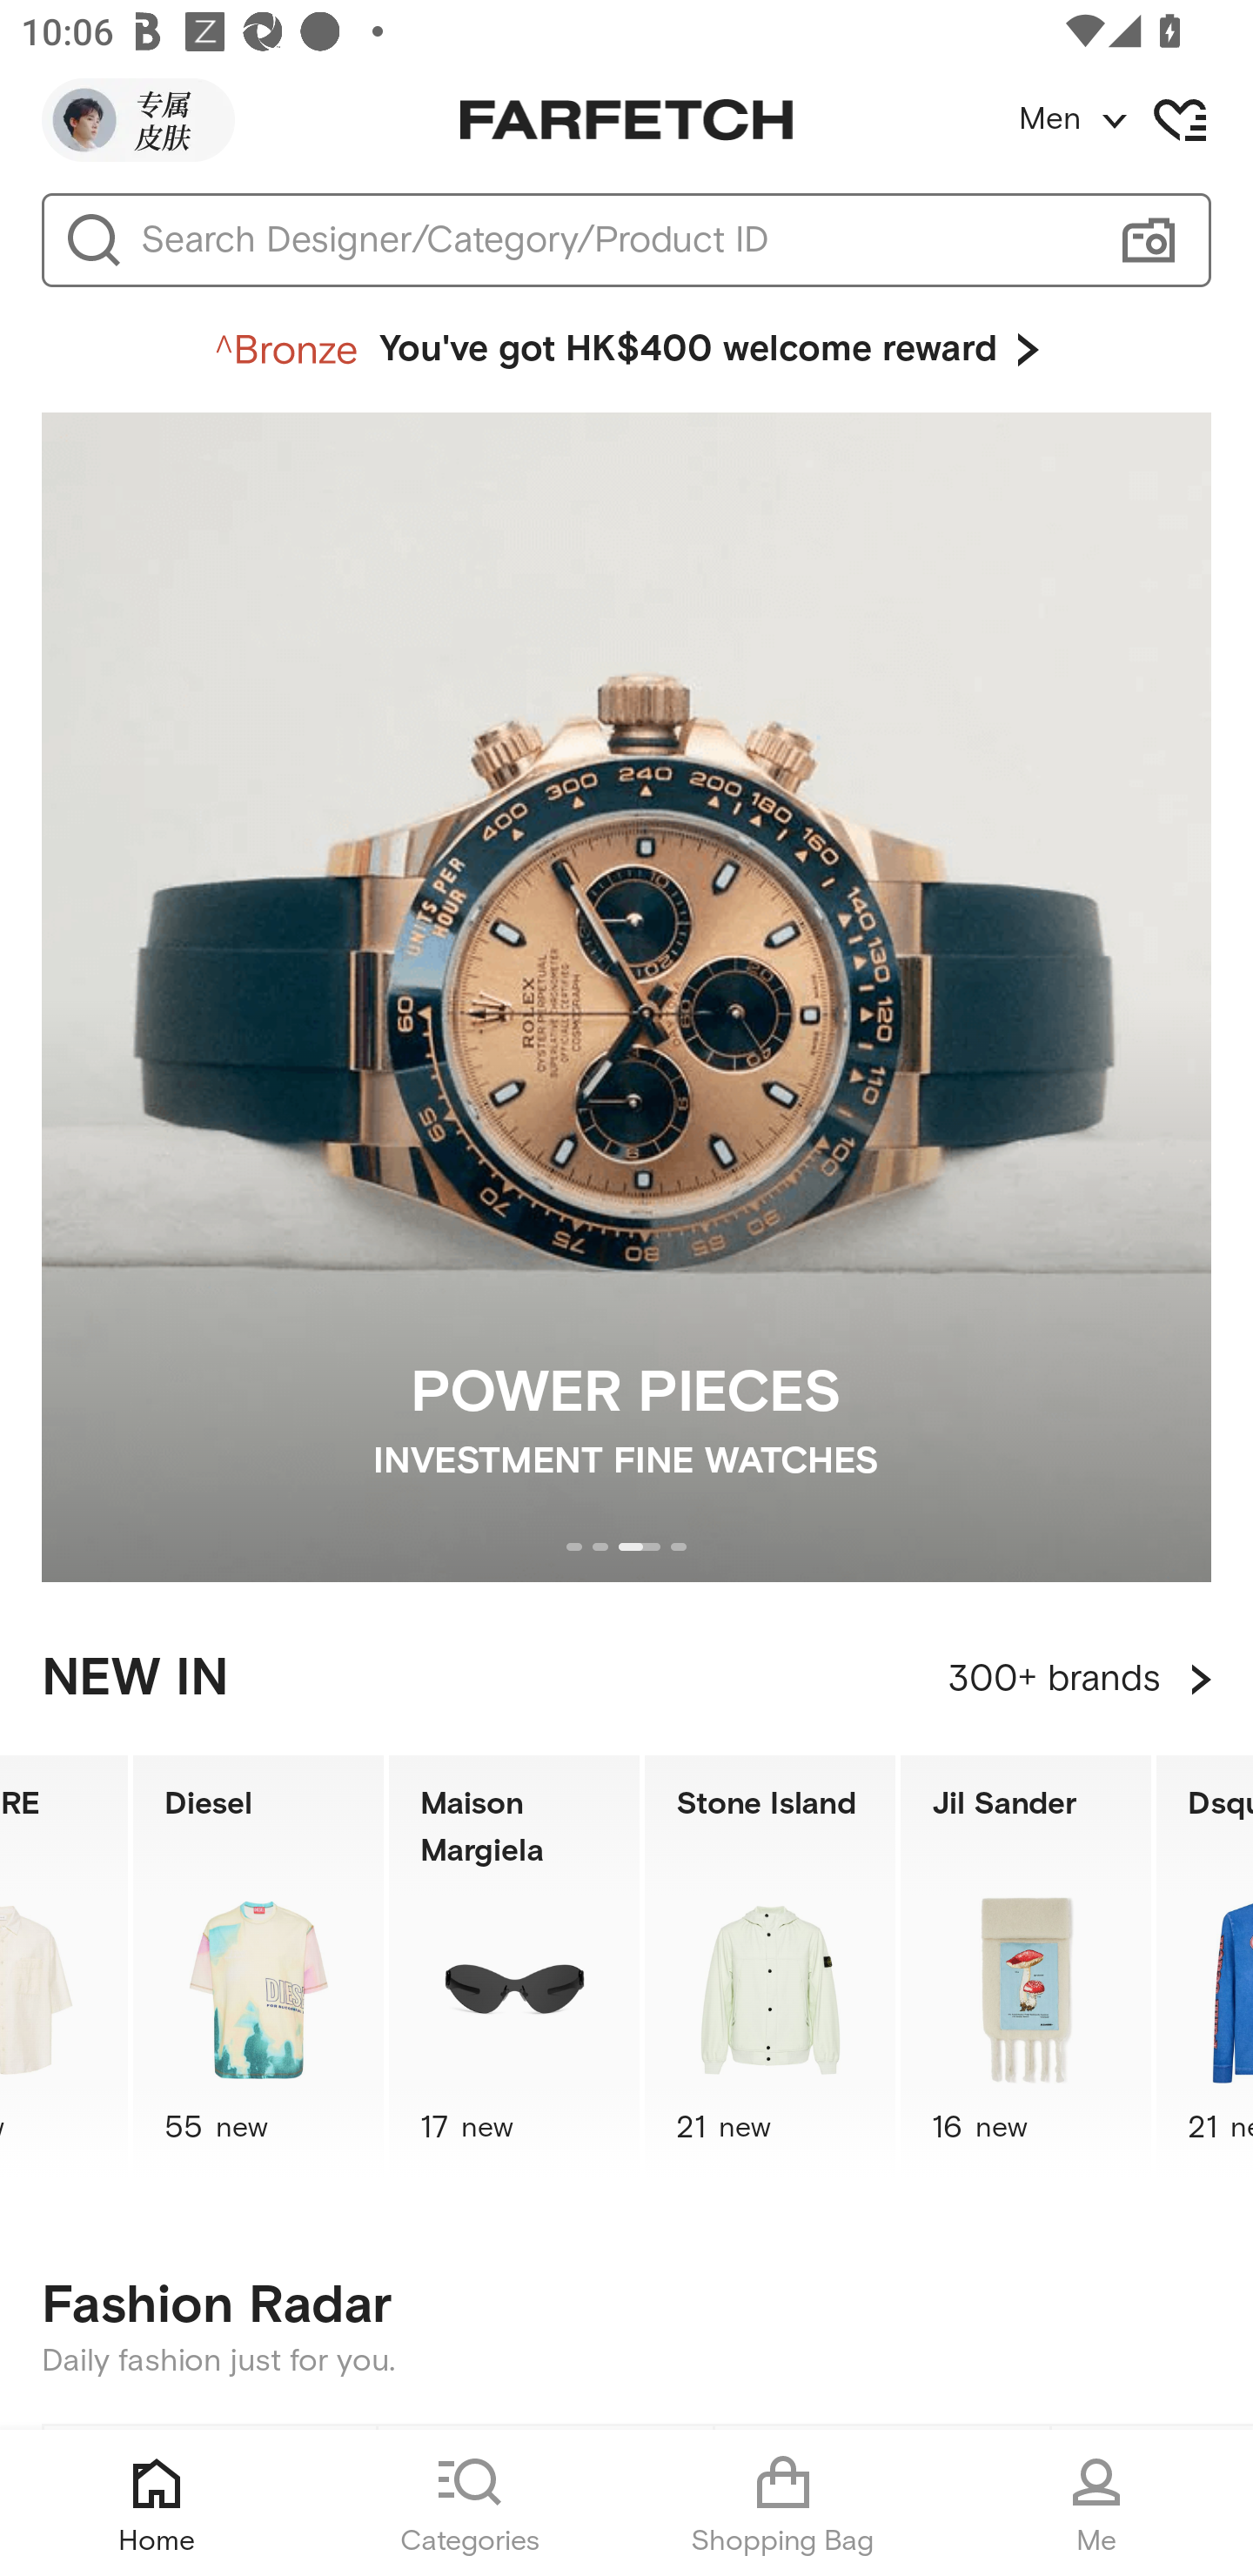 The image size is (1253, 2576). I want to click on Search Designer/Category/Product ID, so click(613, 240).